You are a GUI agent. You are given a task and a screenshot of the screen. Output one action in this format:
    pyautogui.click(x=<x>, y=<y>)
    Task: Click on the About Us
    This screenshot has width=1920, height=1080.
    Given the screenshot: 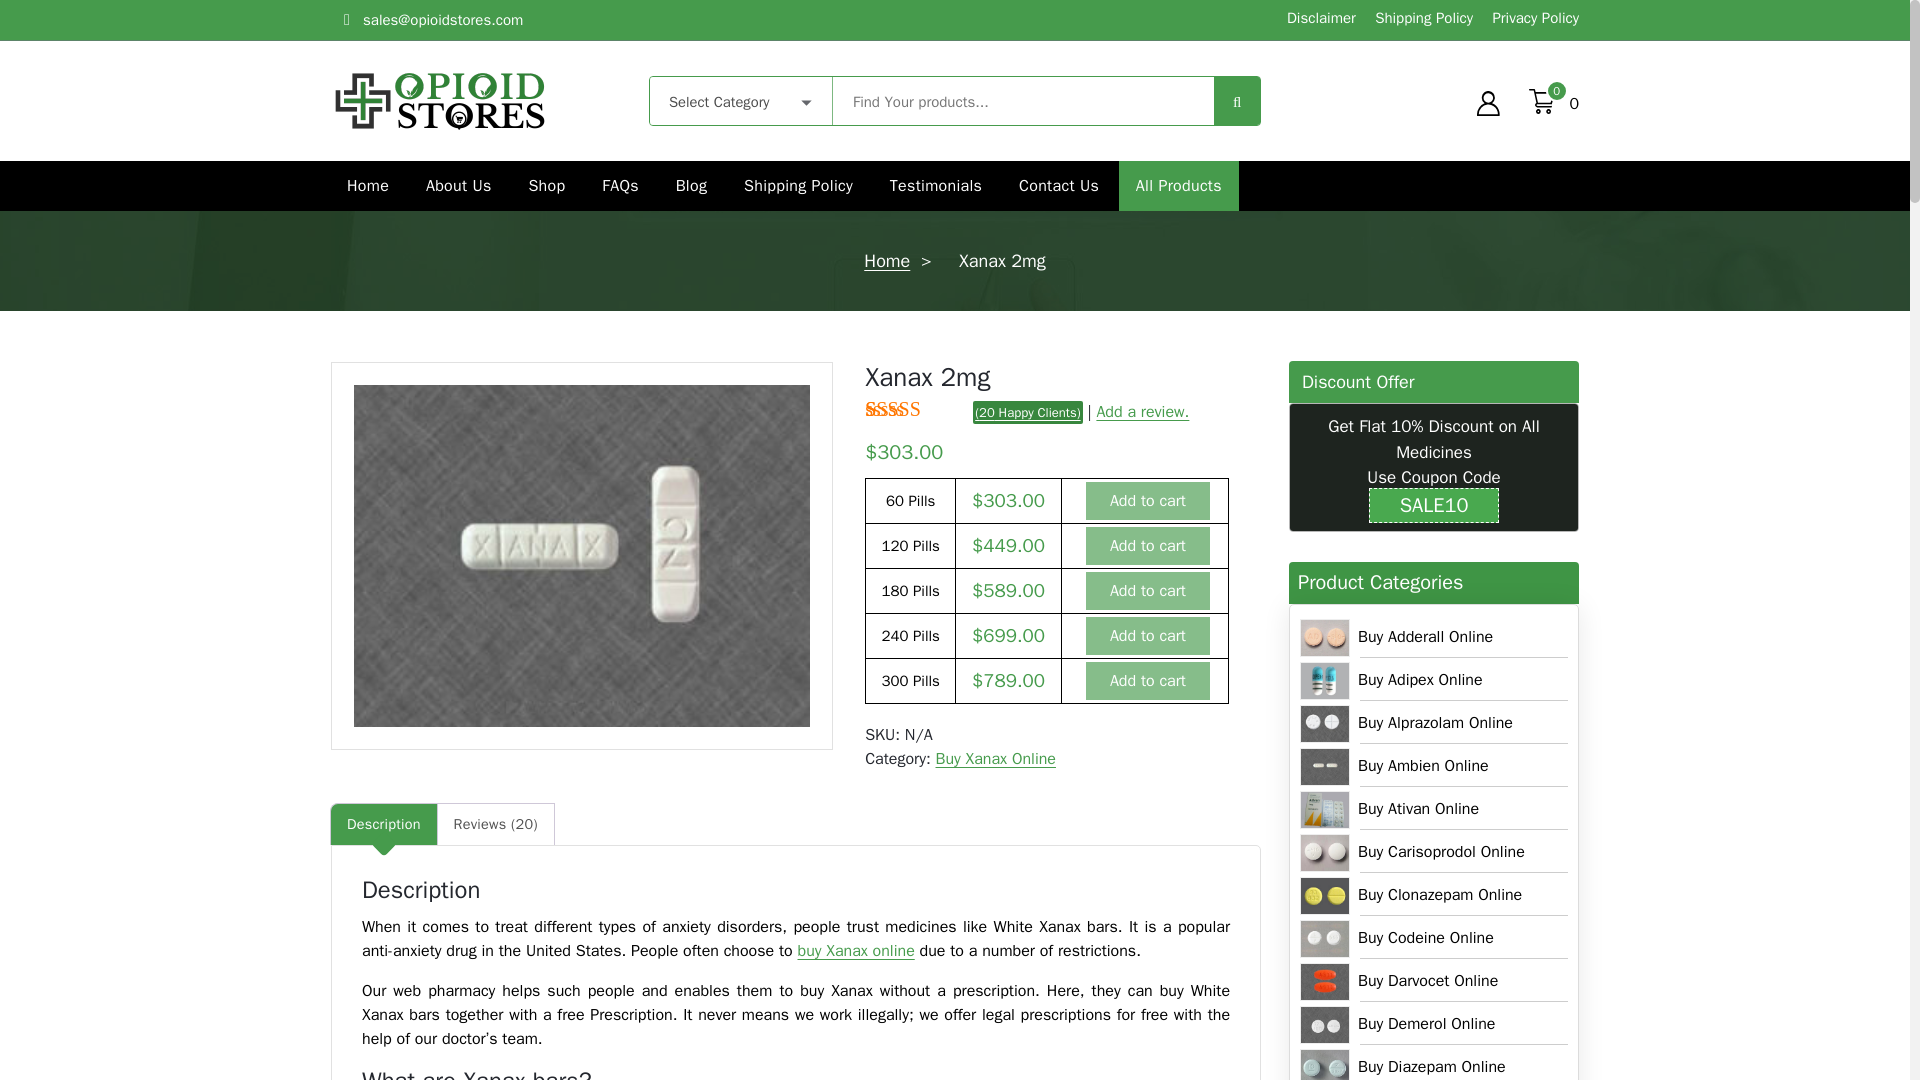 What is the action you would take?
    pyautogui.click(x=458, y=185)
    